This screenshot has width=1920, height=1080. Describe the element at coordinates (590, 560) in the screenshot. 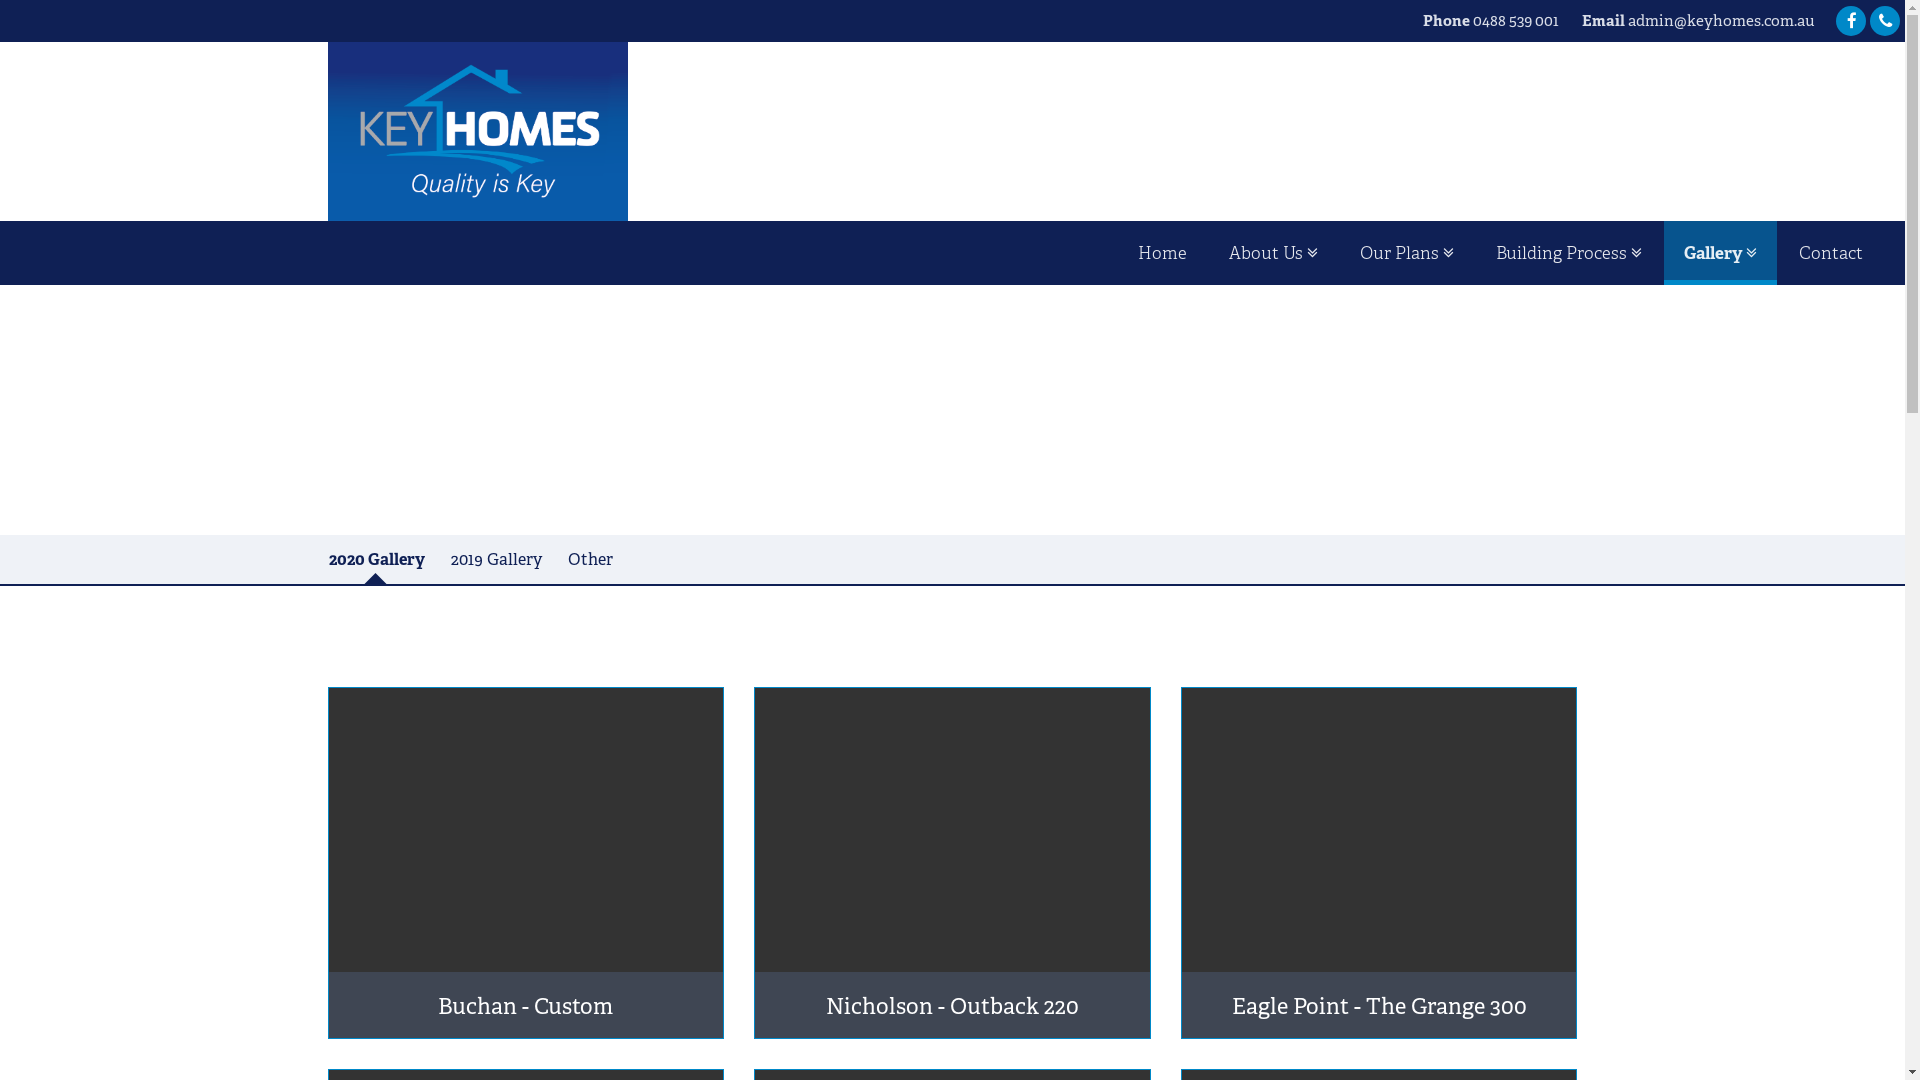

I see `Other` at that location.